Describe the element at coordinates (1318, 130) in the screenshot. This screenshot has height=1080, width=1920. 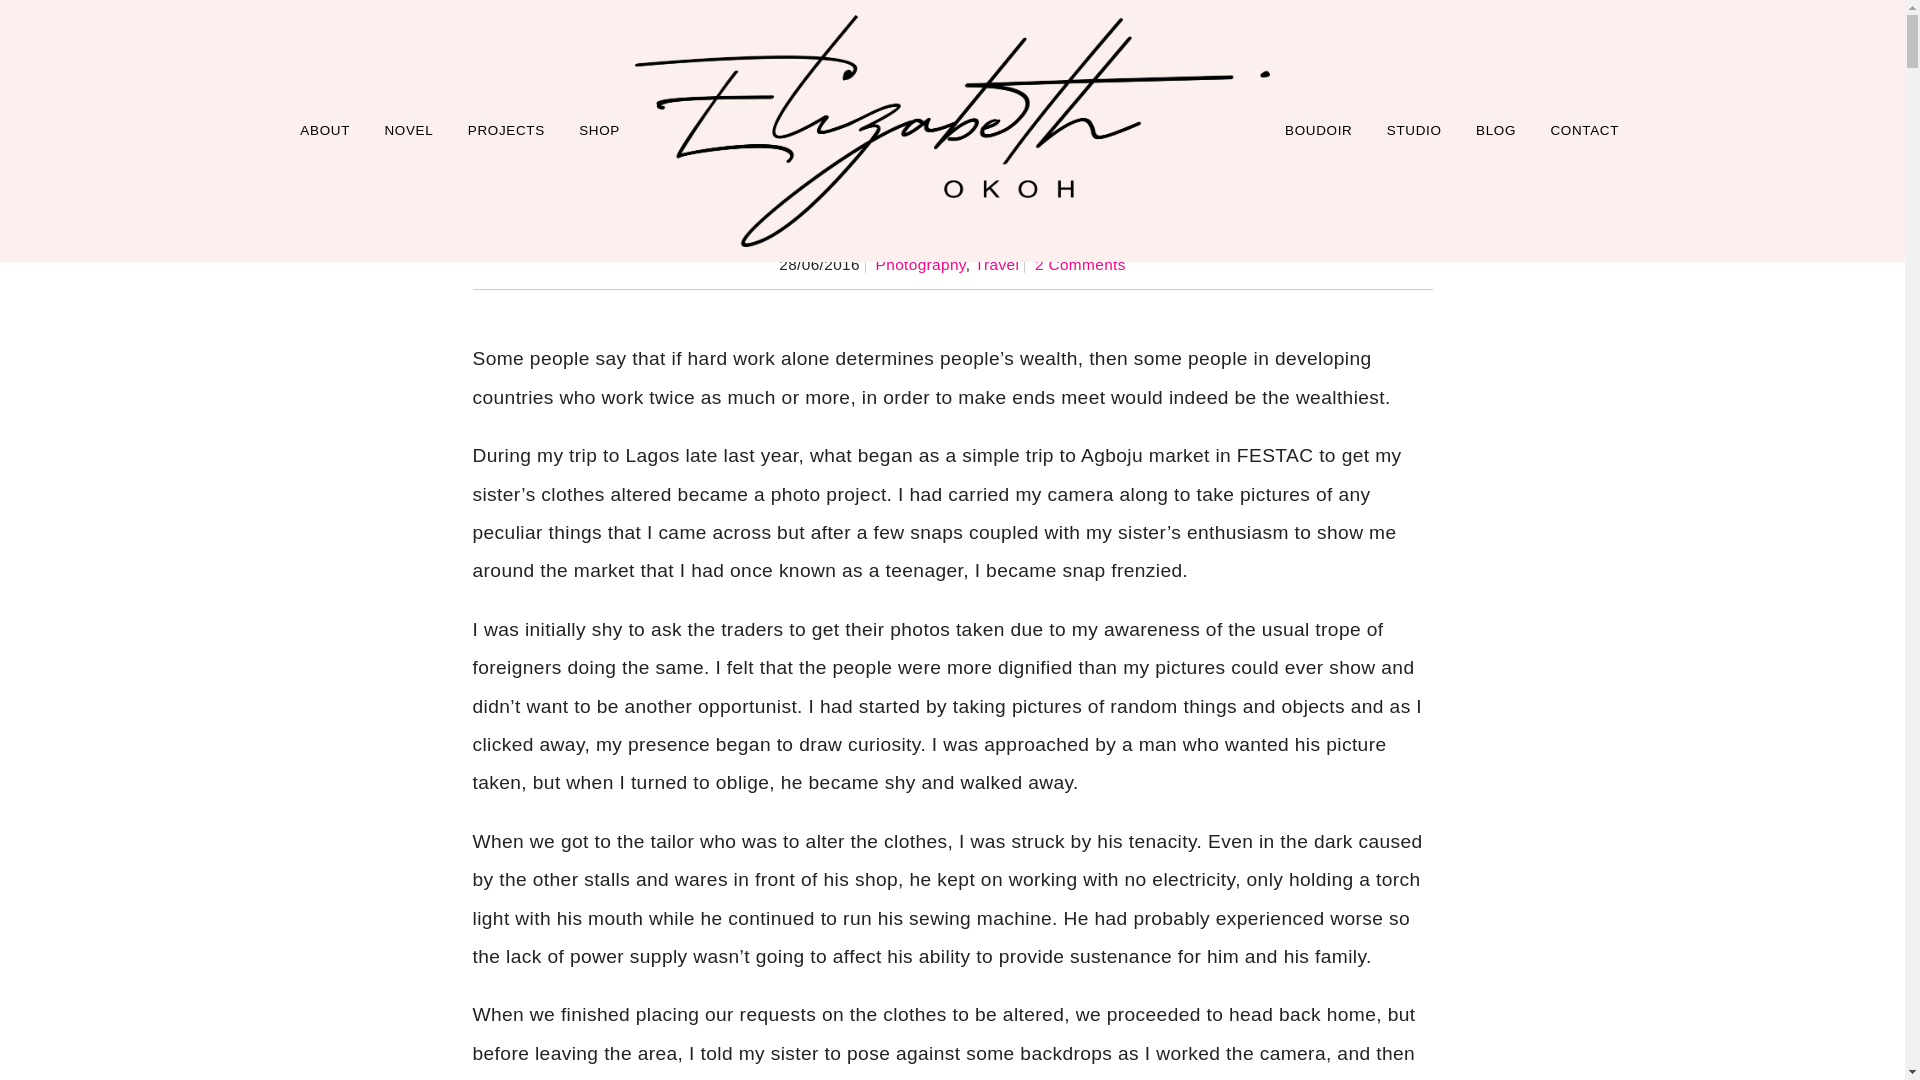
I see `BOUDOIR` at that location.